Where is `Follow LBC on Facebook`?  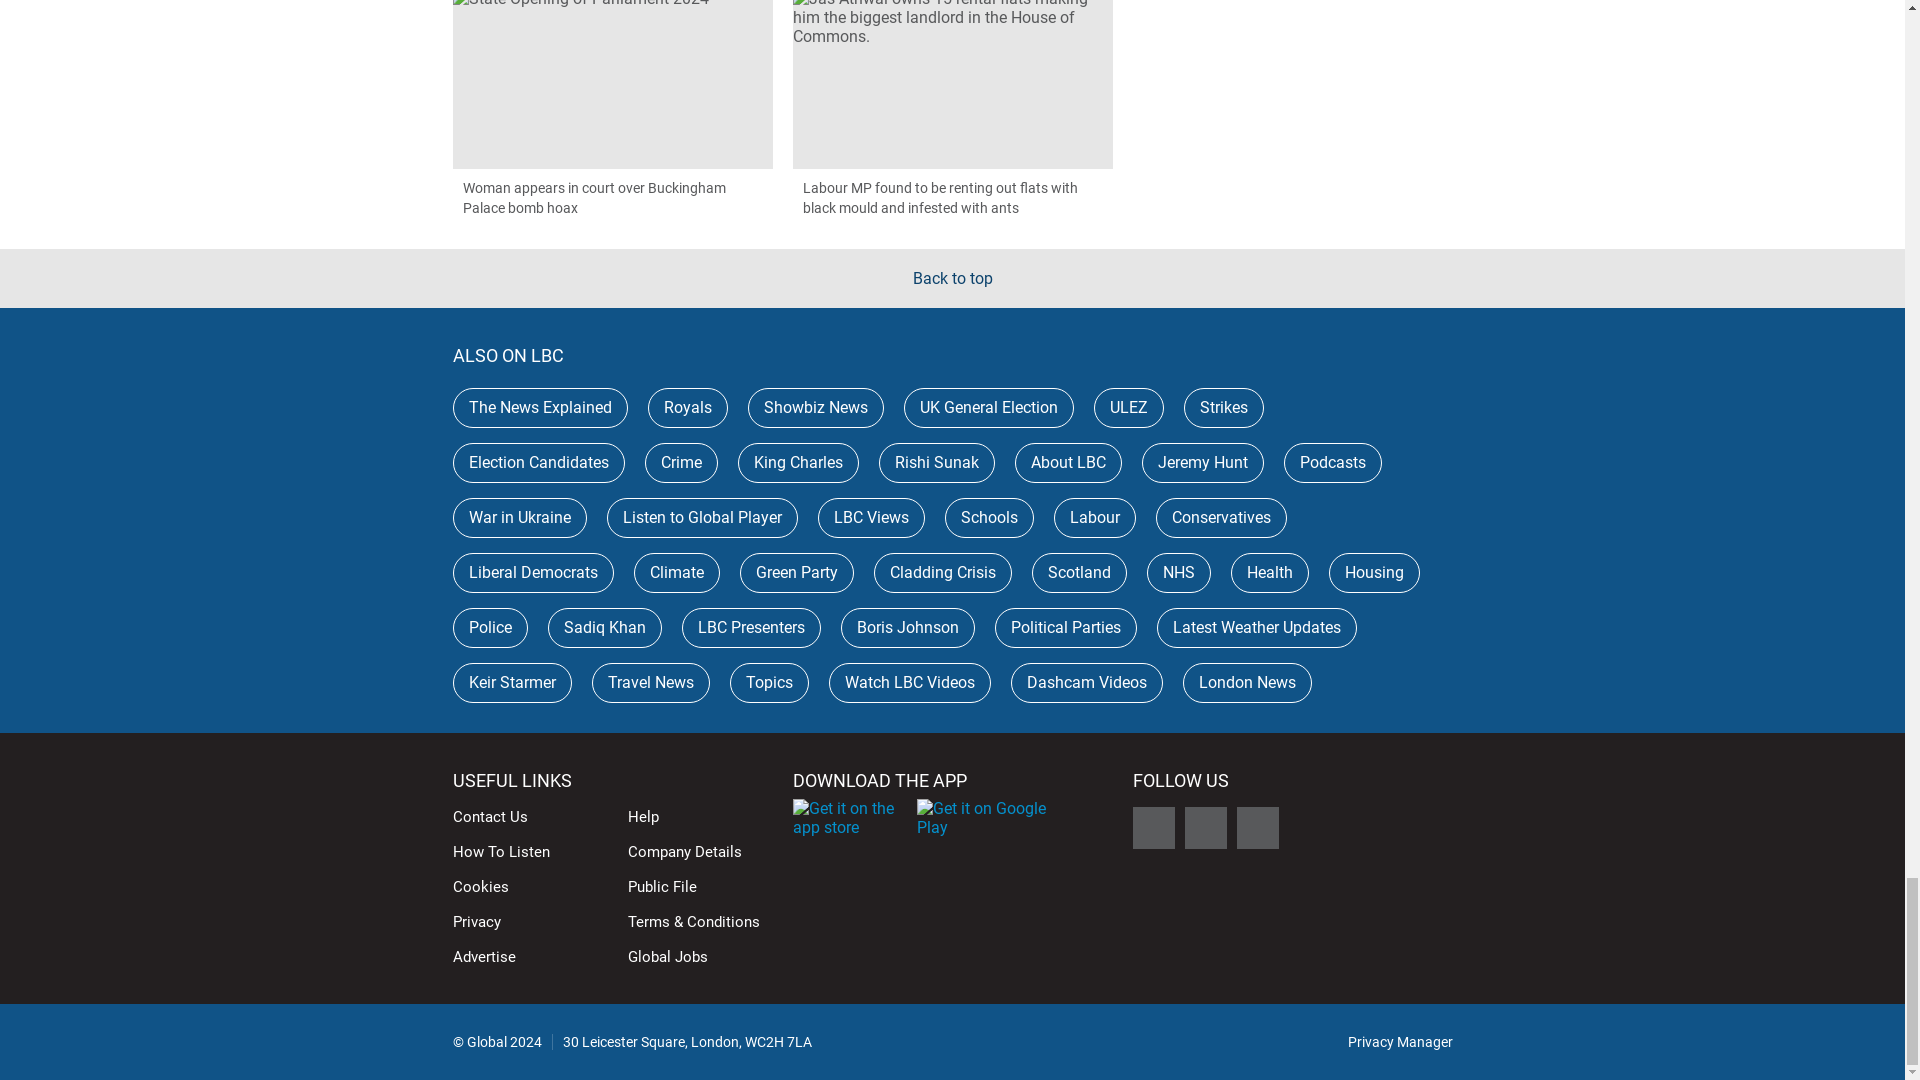
Follow LBC on Facebook is located at coordinates (1152, 827).